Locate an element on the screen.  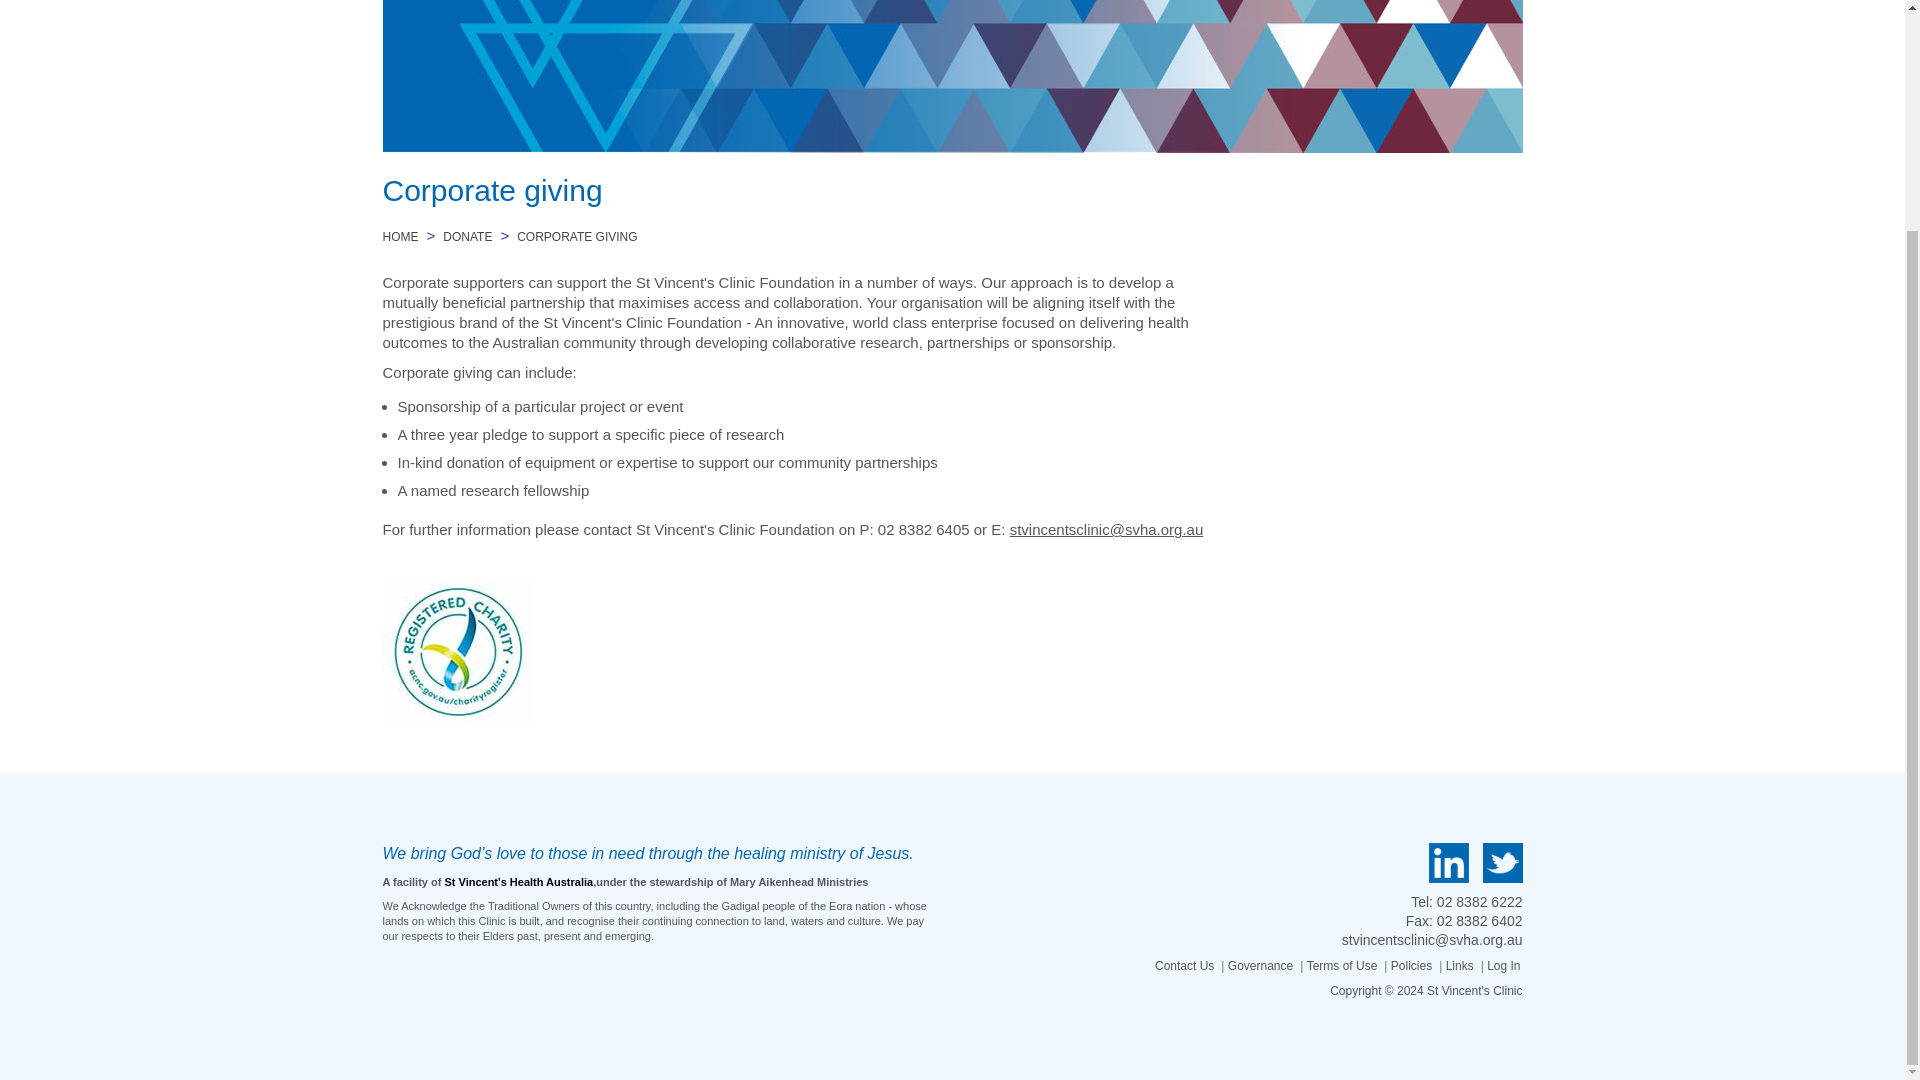
DONATE is located at coordinates (467, 237).